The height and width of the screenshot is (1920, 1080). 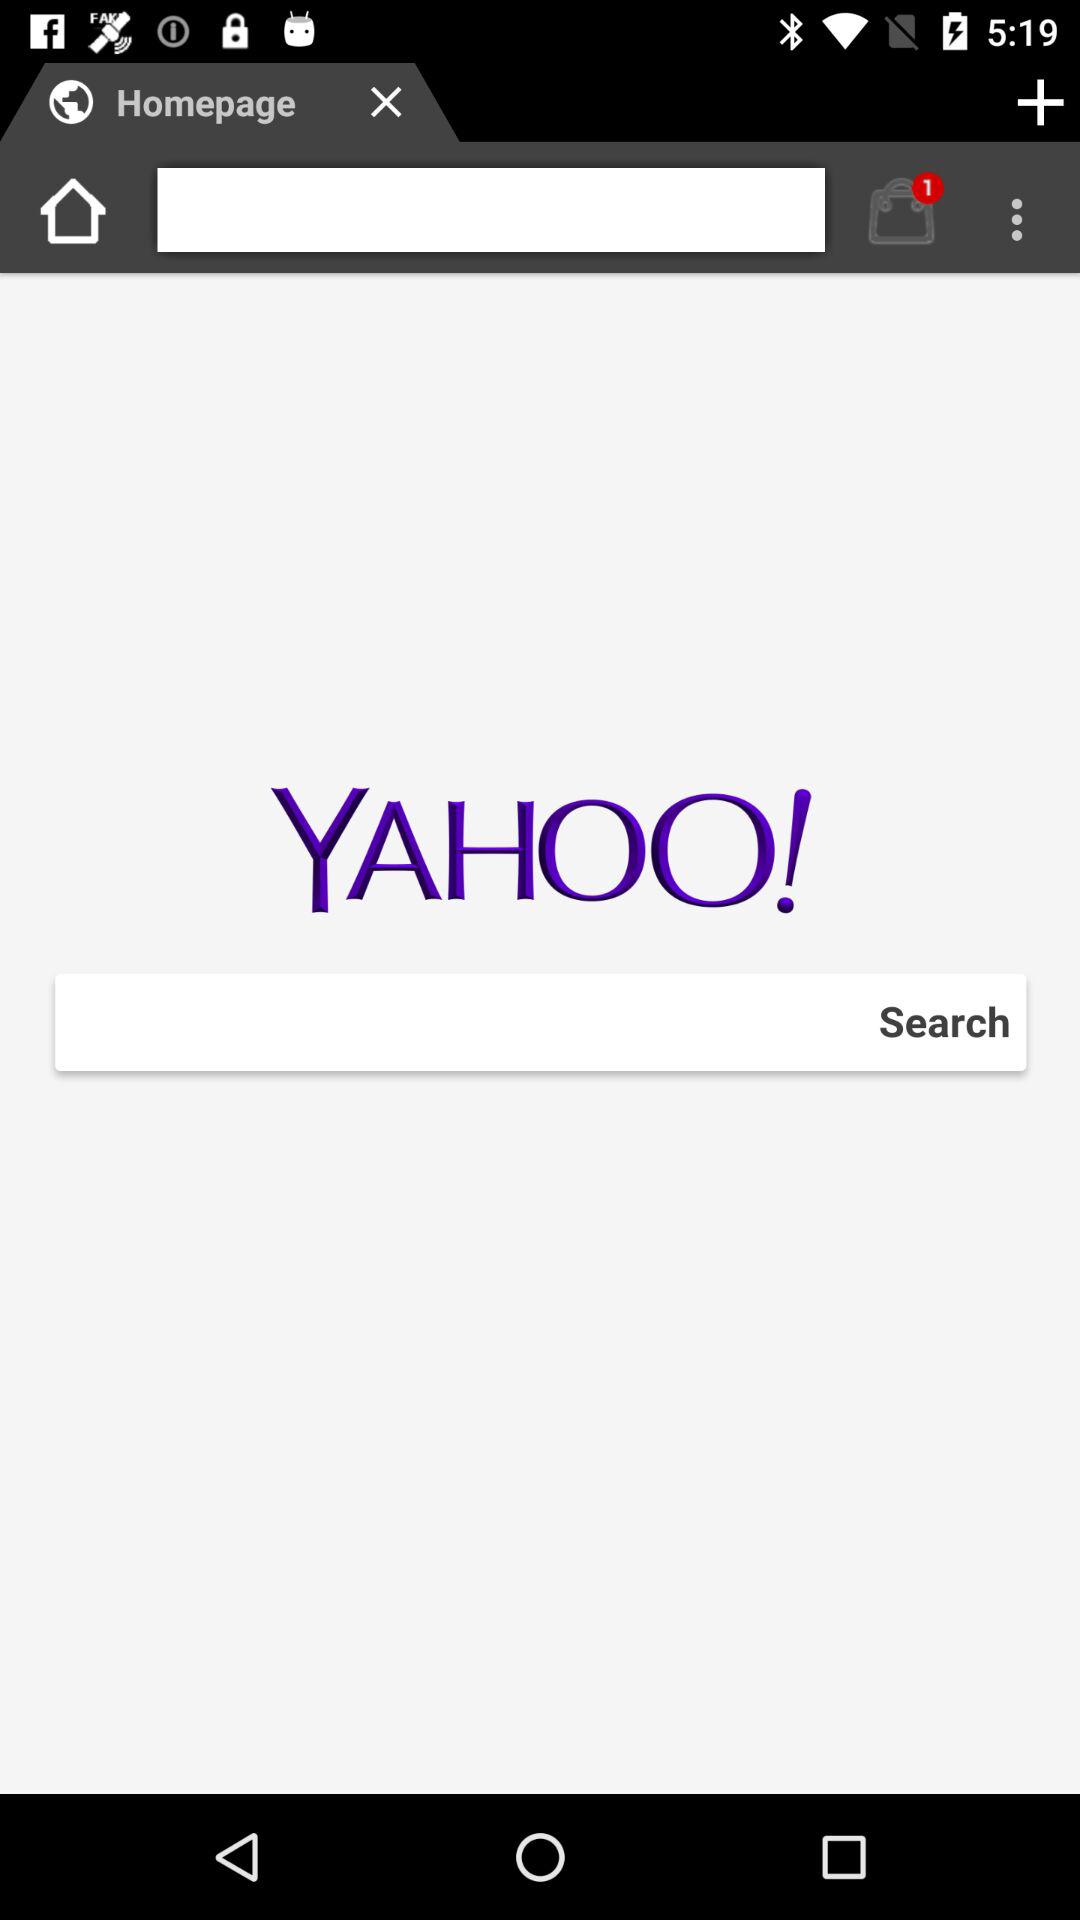 What do you see at coordinates (902, 210) in the screenshot?
I see `message button` at bounding box center [902, 210].